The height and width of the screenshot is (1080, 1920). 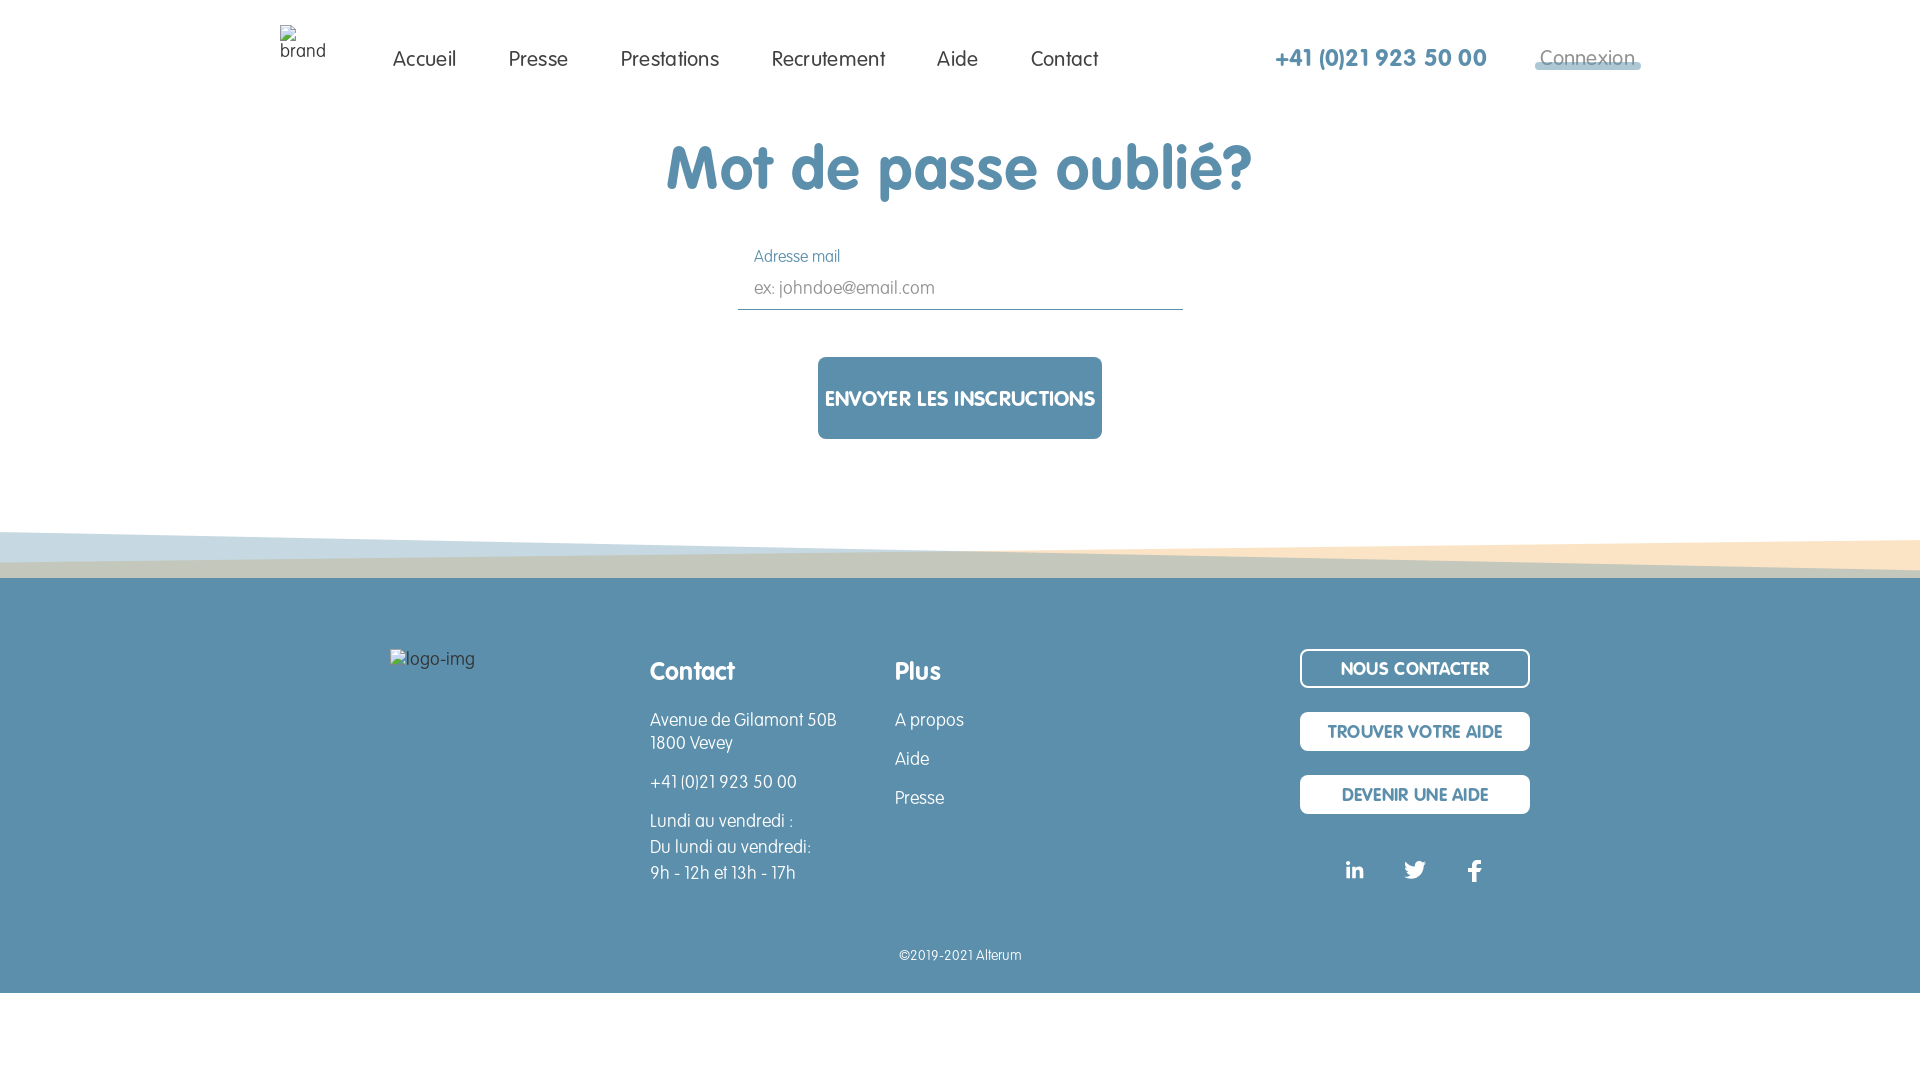 What do you see at coordinates (828, 60) in the screenshot?
I see `Recrutement` at bounding box center [828, 60].